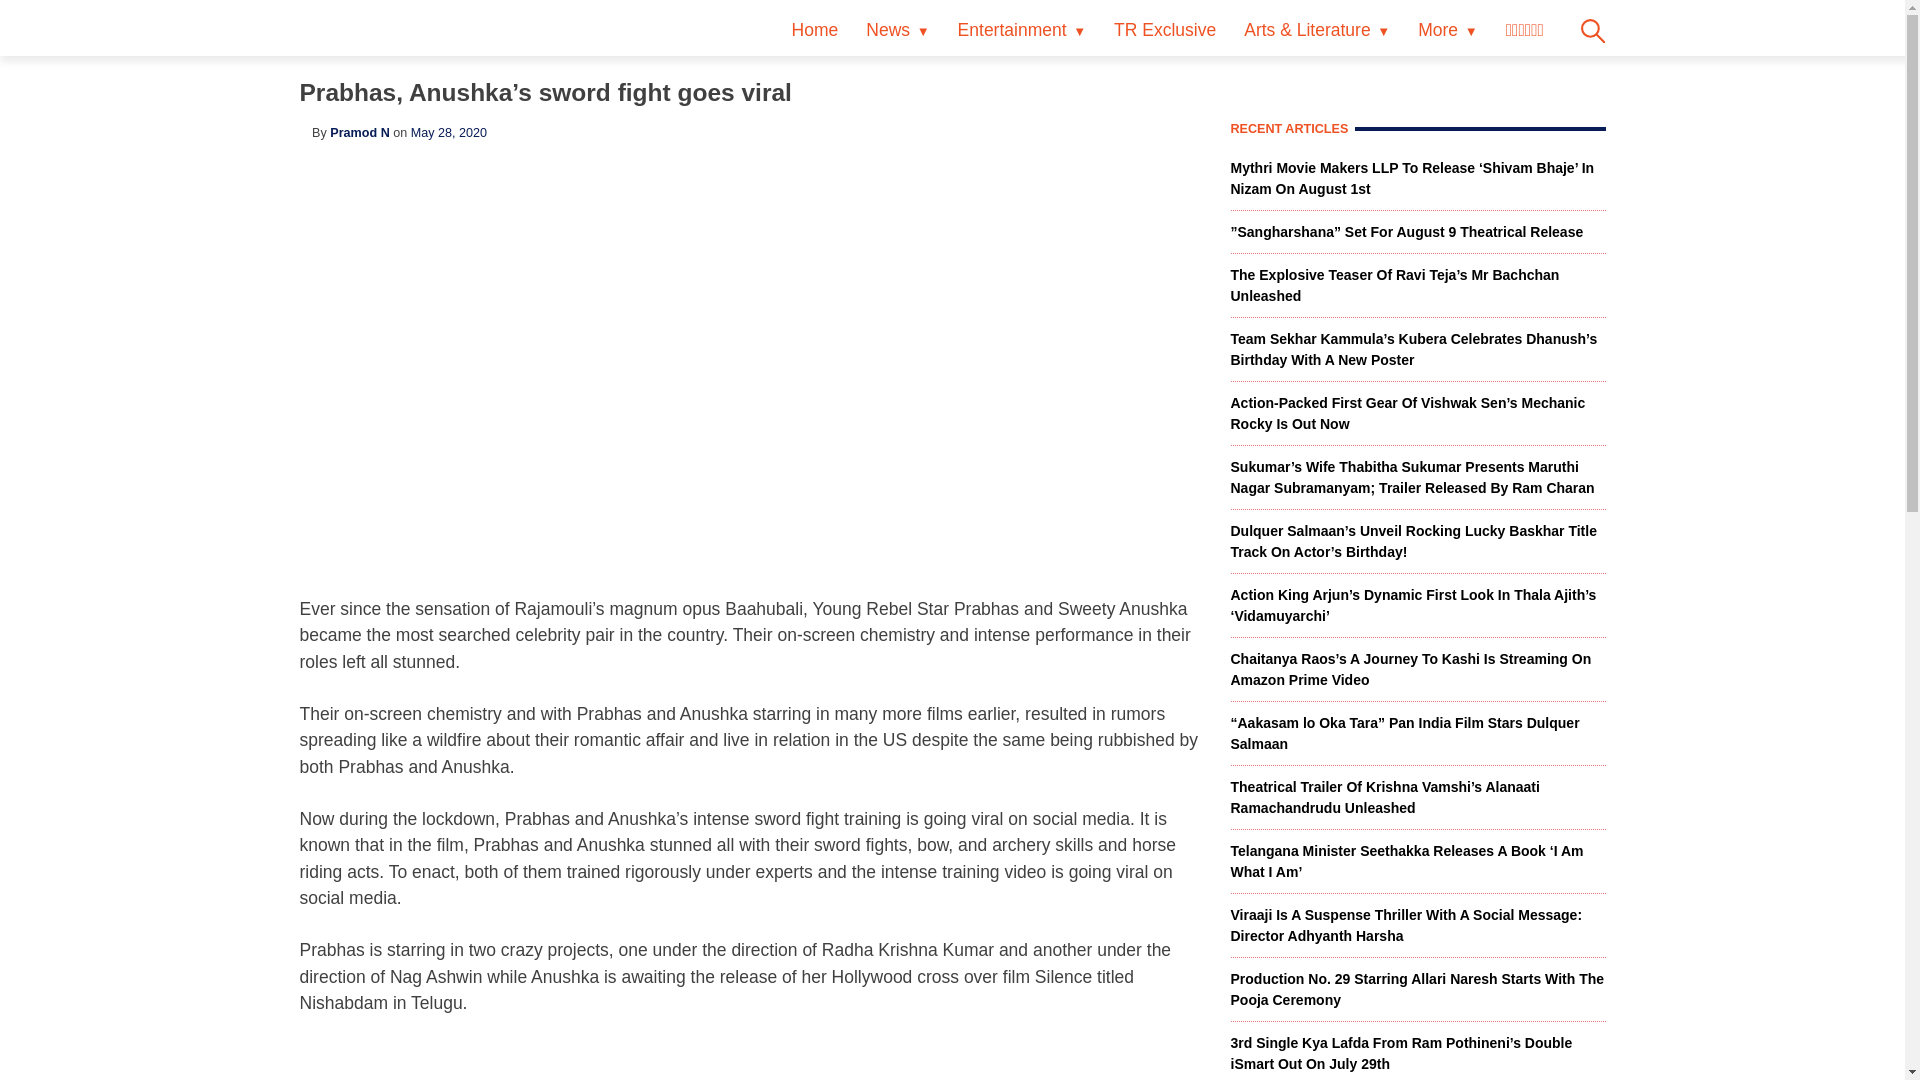 The image size is (1920, 1080). I want to click on Entertainment, so click(1022, 30).